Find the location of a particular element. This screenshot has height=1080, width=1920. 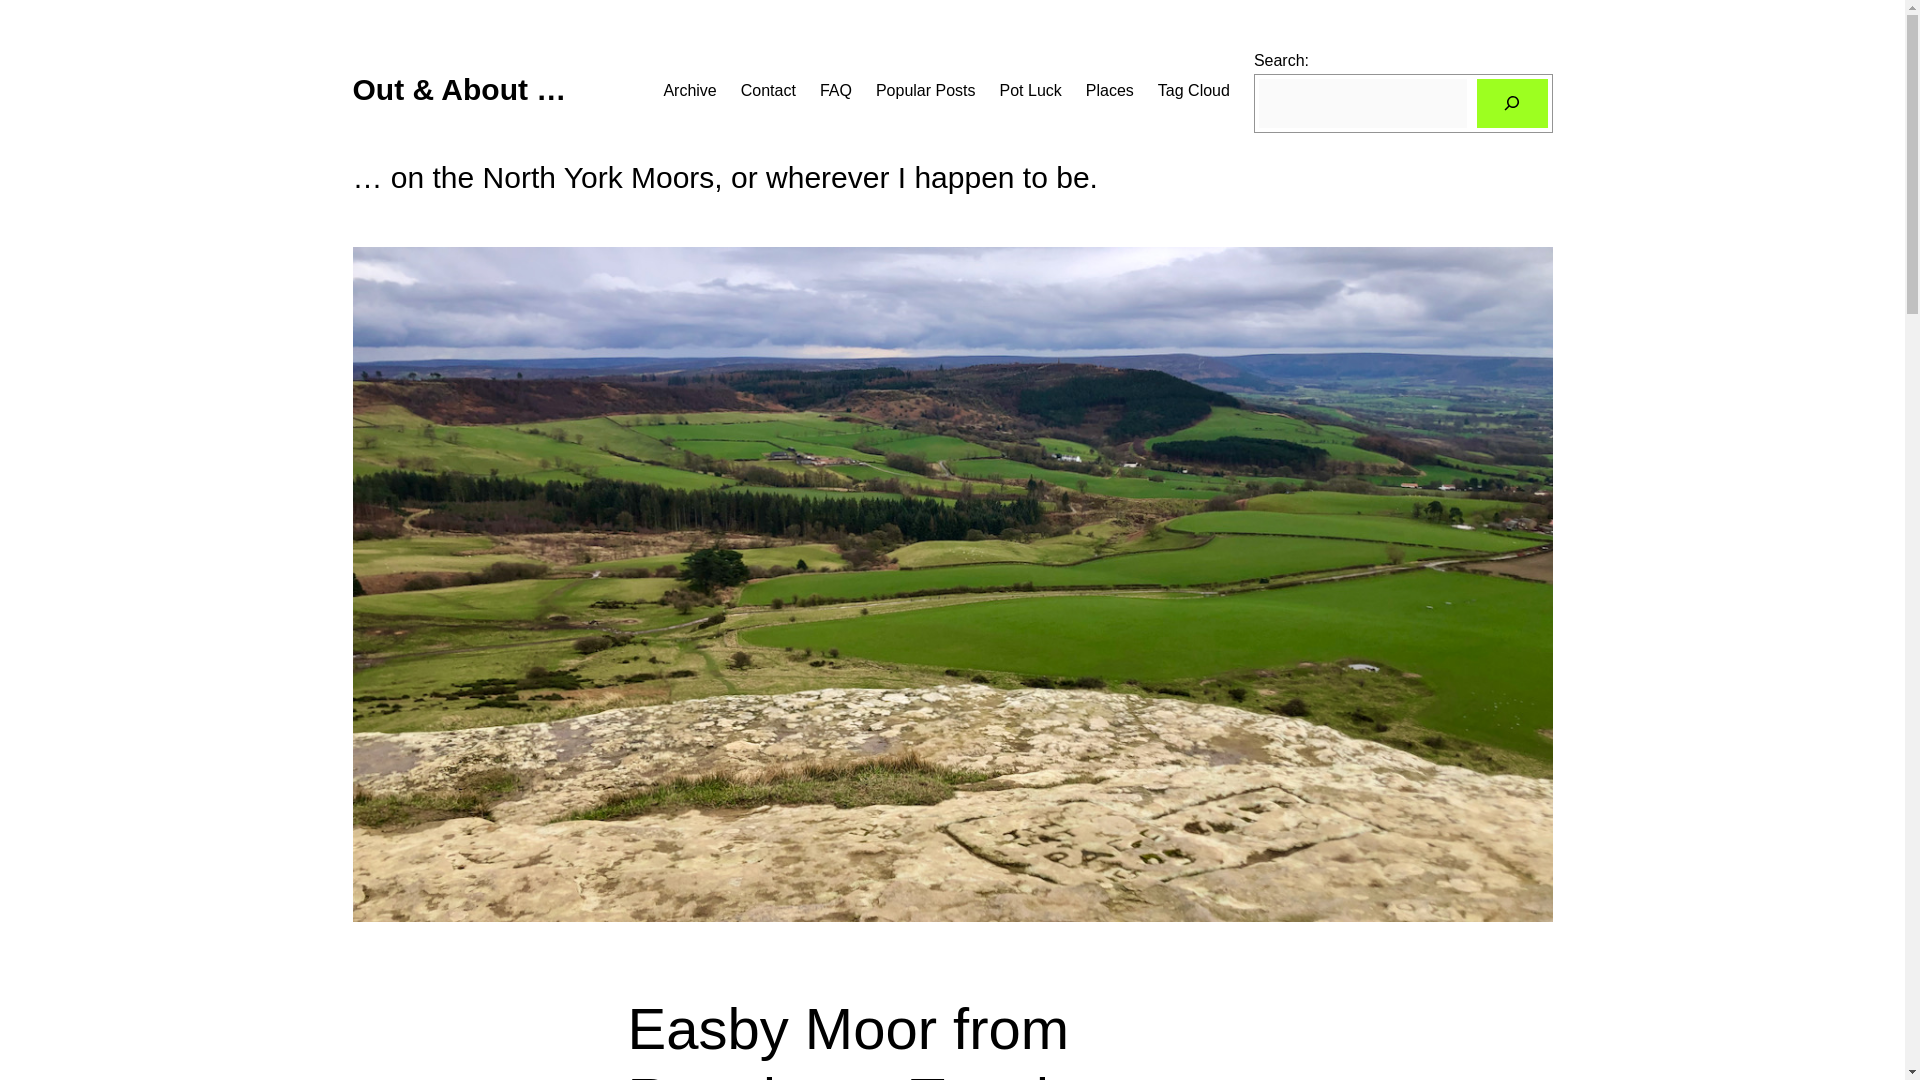

Archive is located at coordinates (689, 90).